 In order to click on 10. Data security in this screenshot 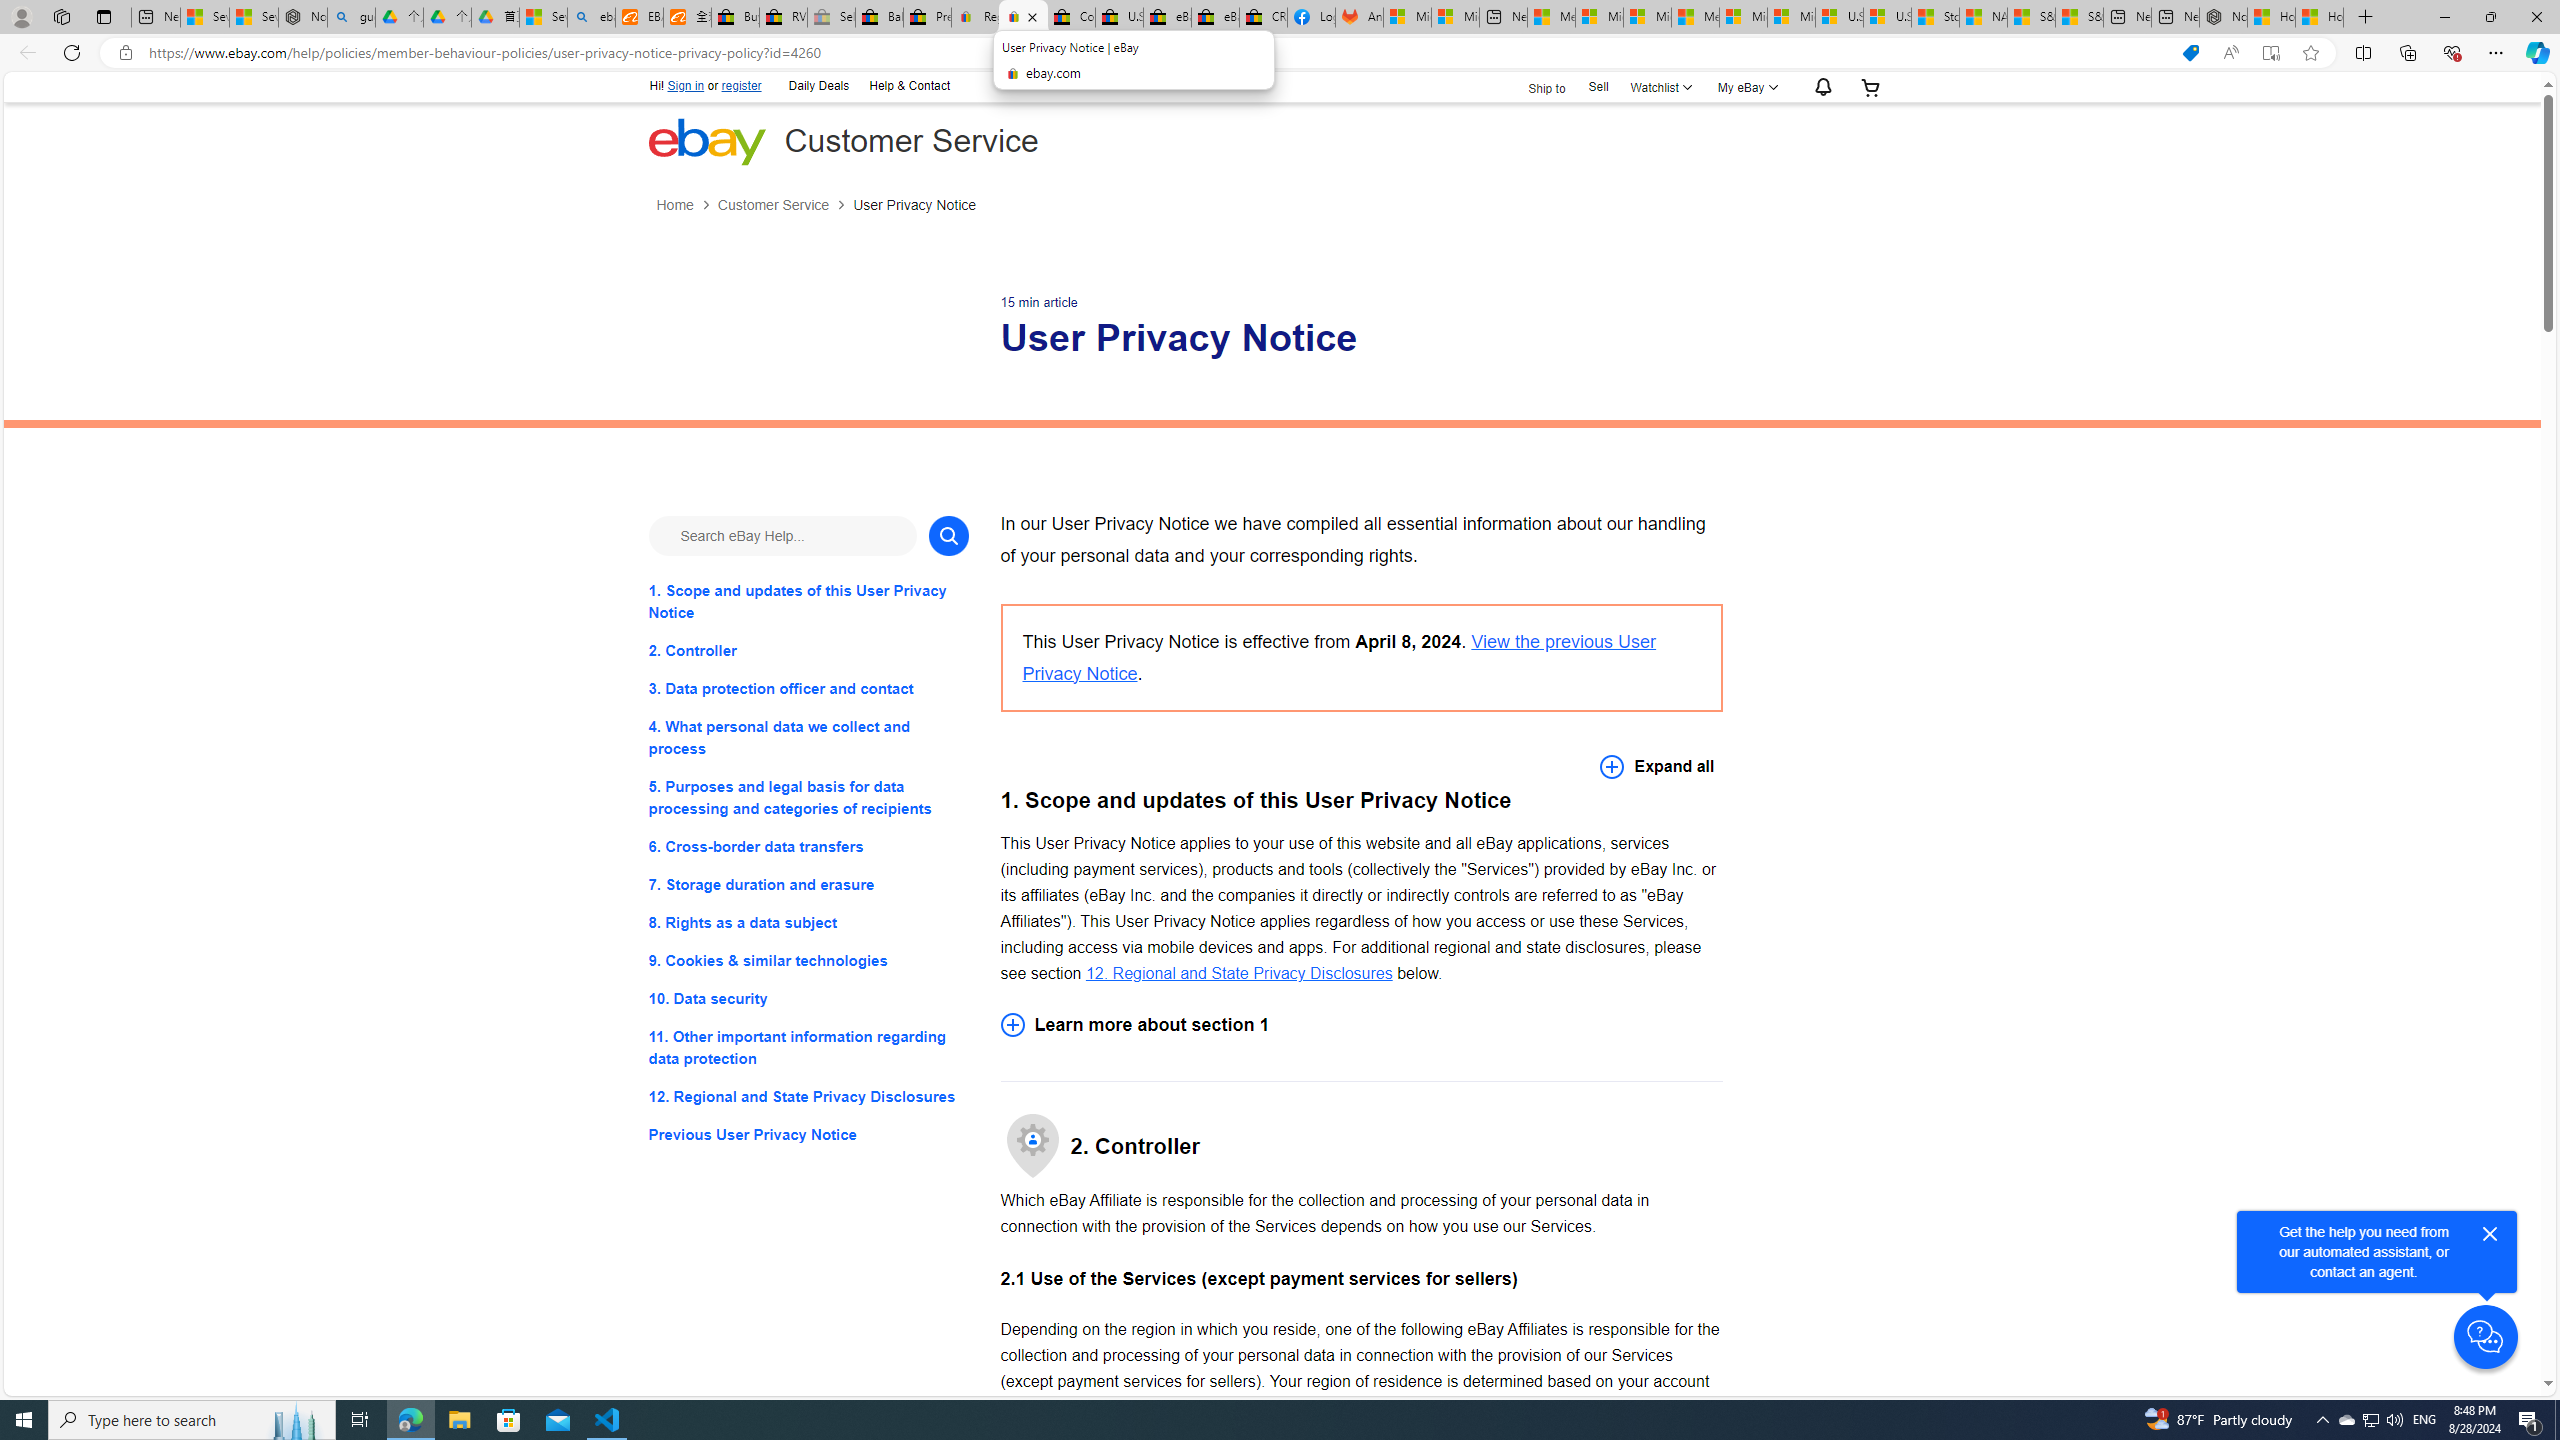, I will do `click(808, 998)`.